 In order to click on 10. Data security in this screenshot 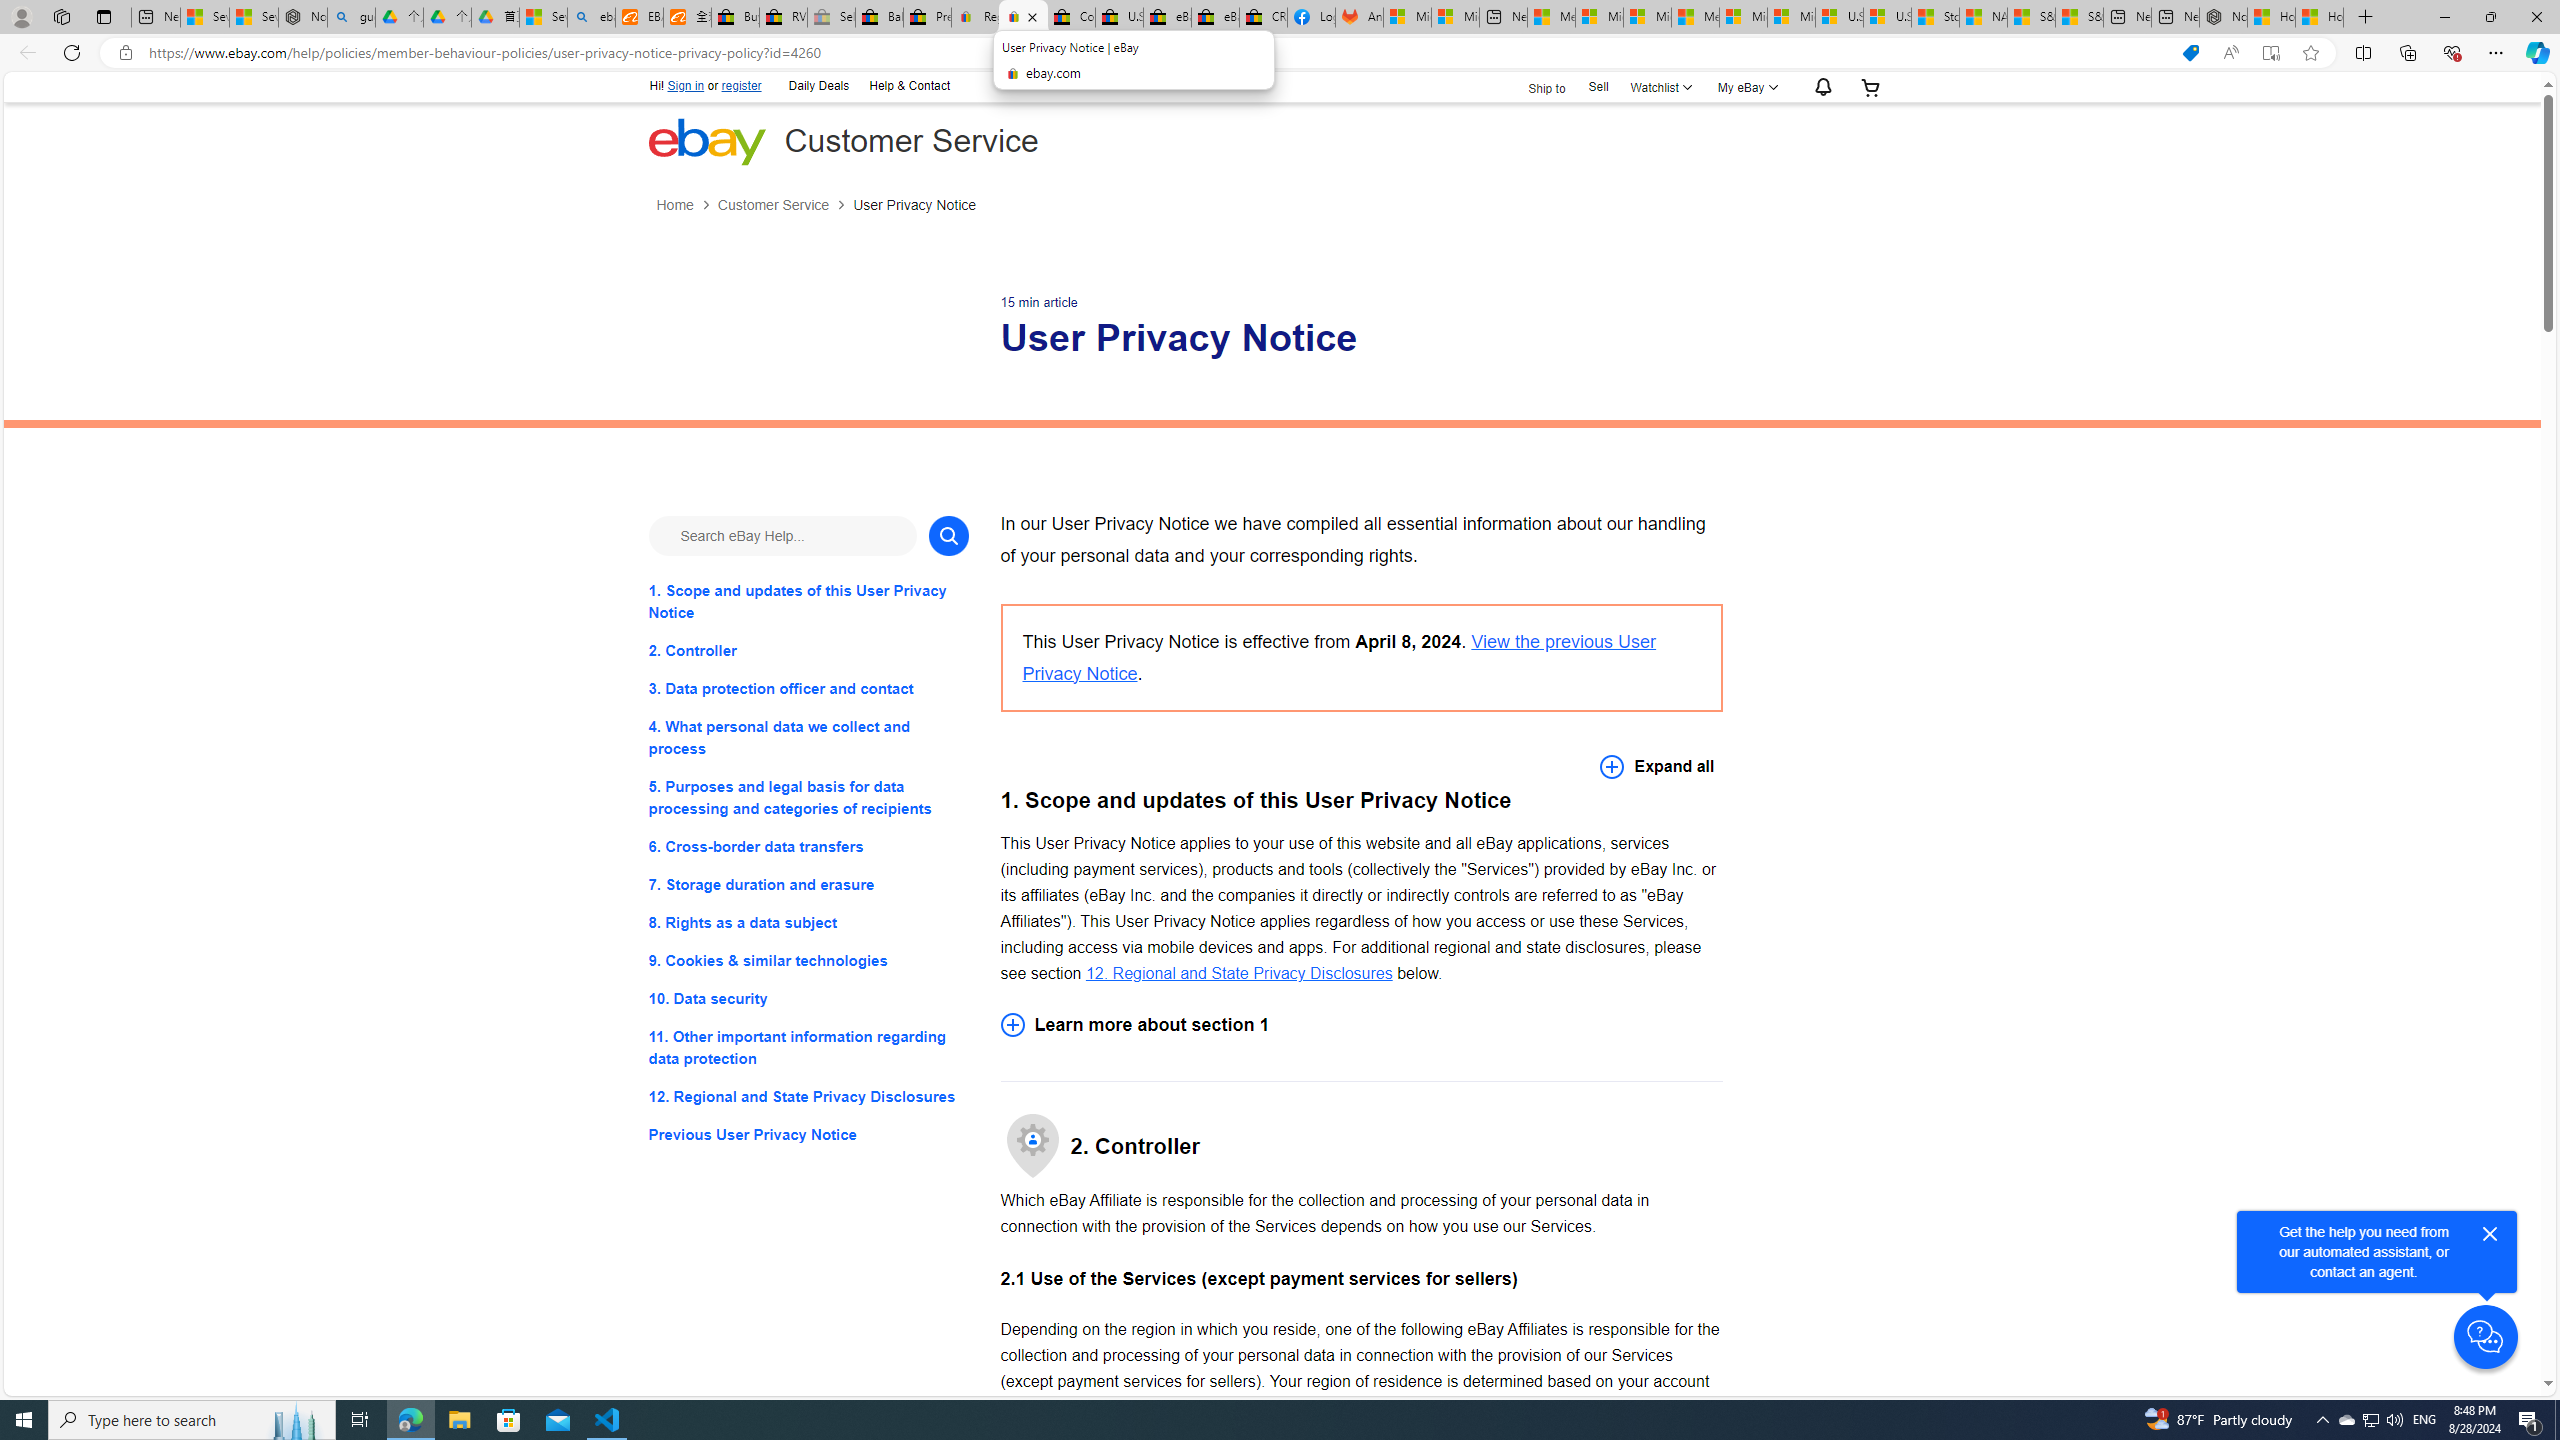, I will do `click(808, 998)`.